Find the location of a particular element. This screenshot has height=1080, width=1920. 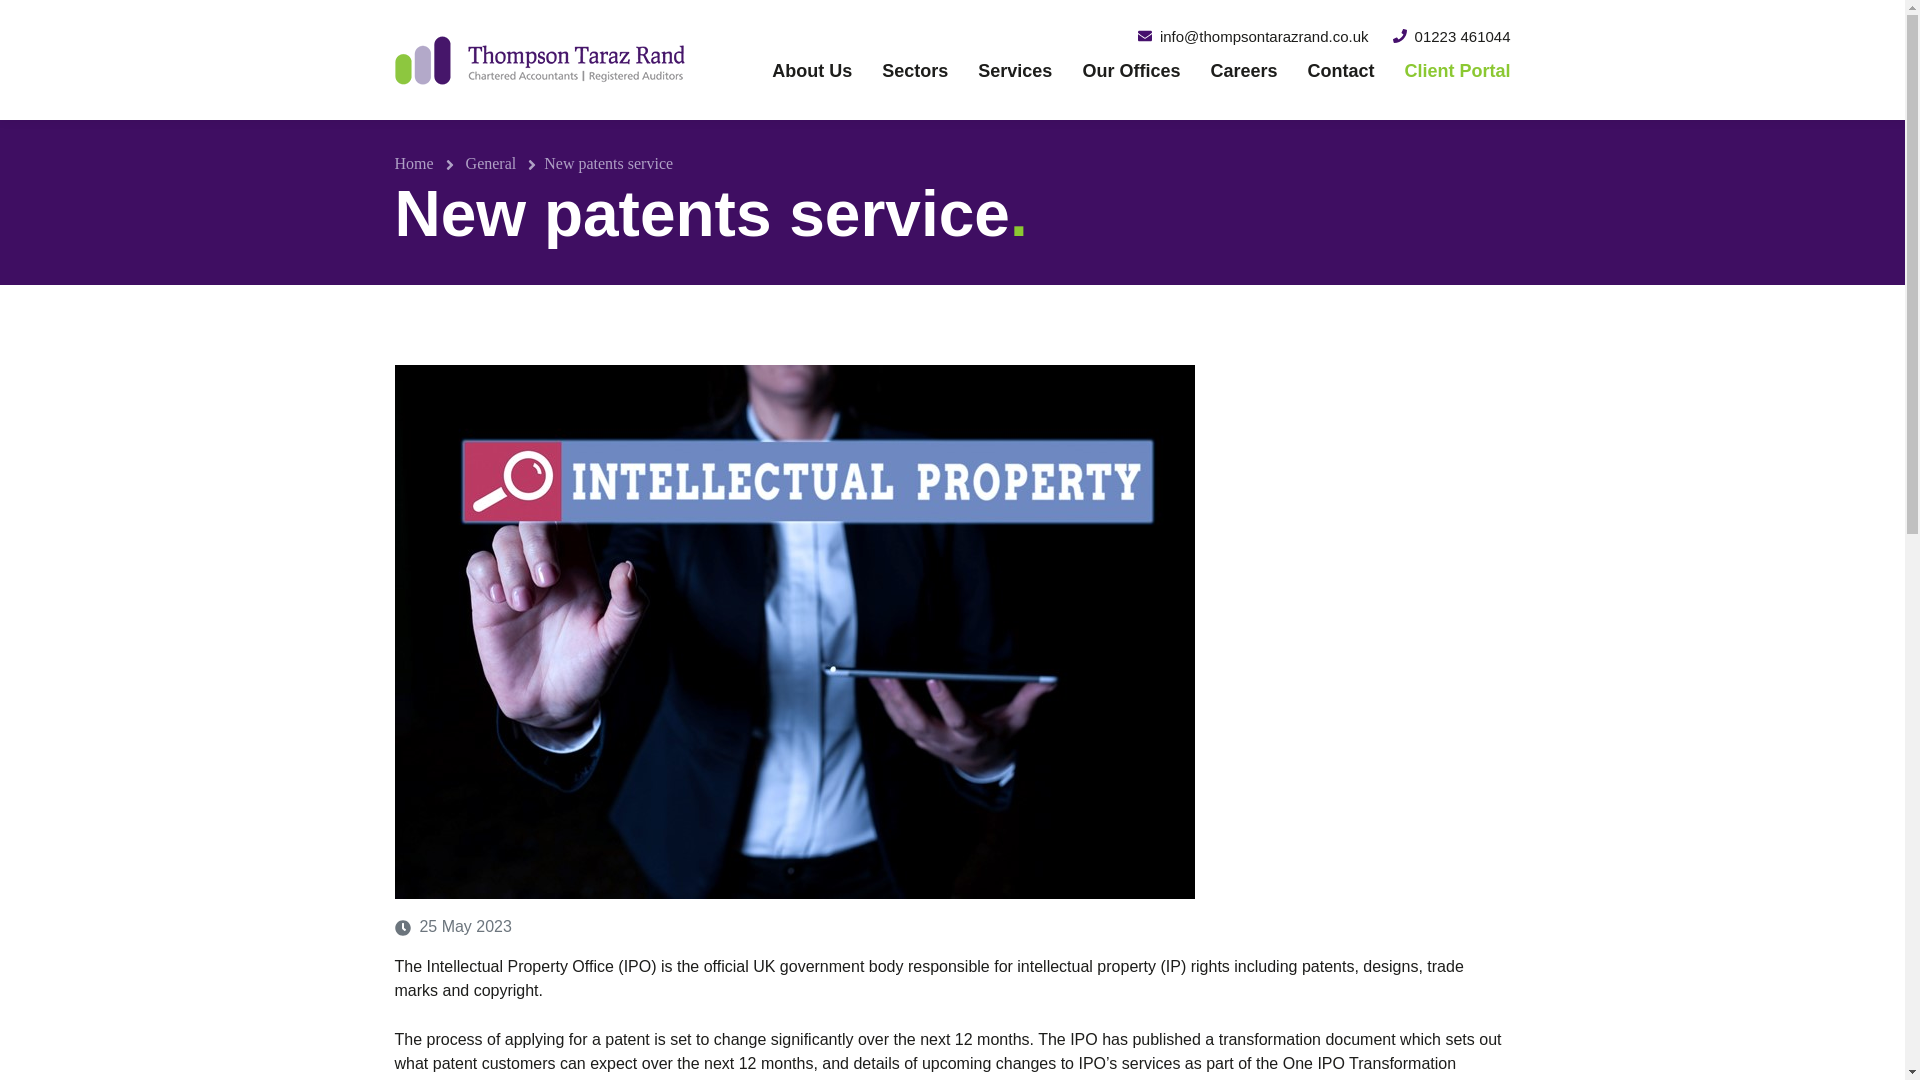

01223 461044 is located at coordinates (1452, 36).